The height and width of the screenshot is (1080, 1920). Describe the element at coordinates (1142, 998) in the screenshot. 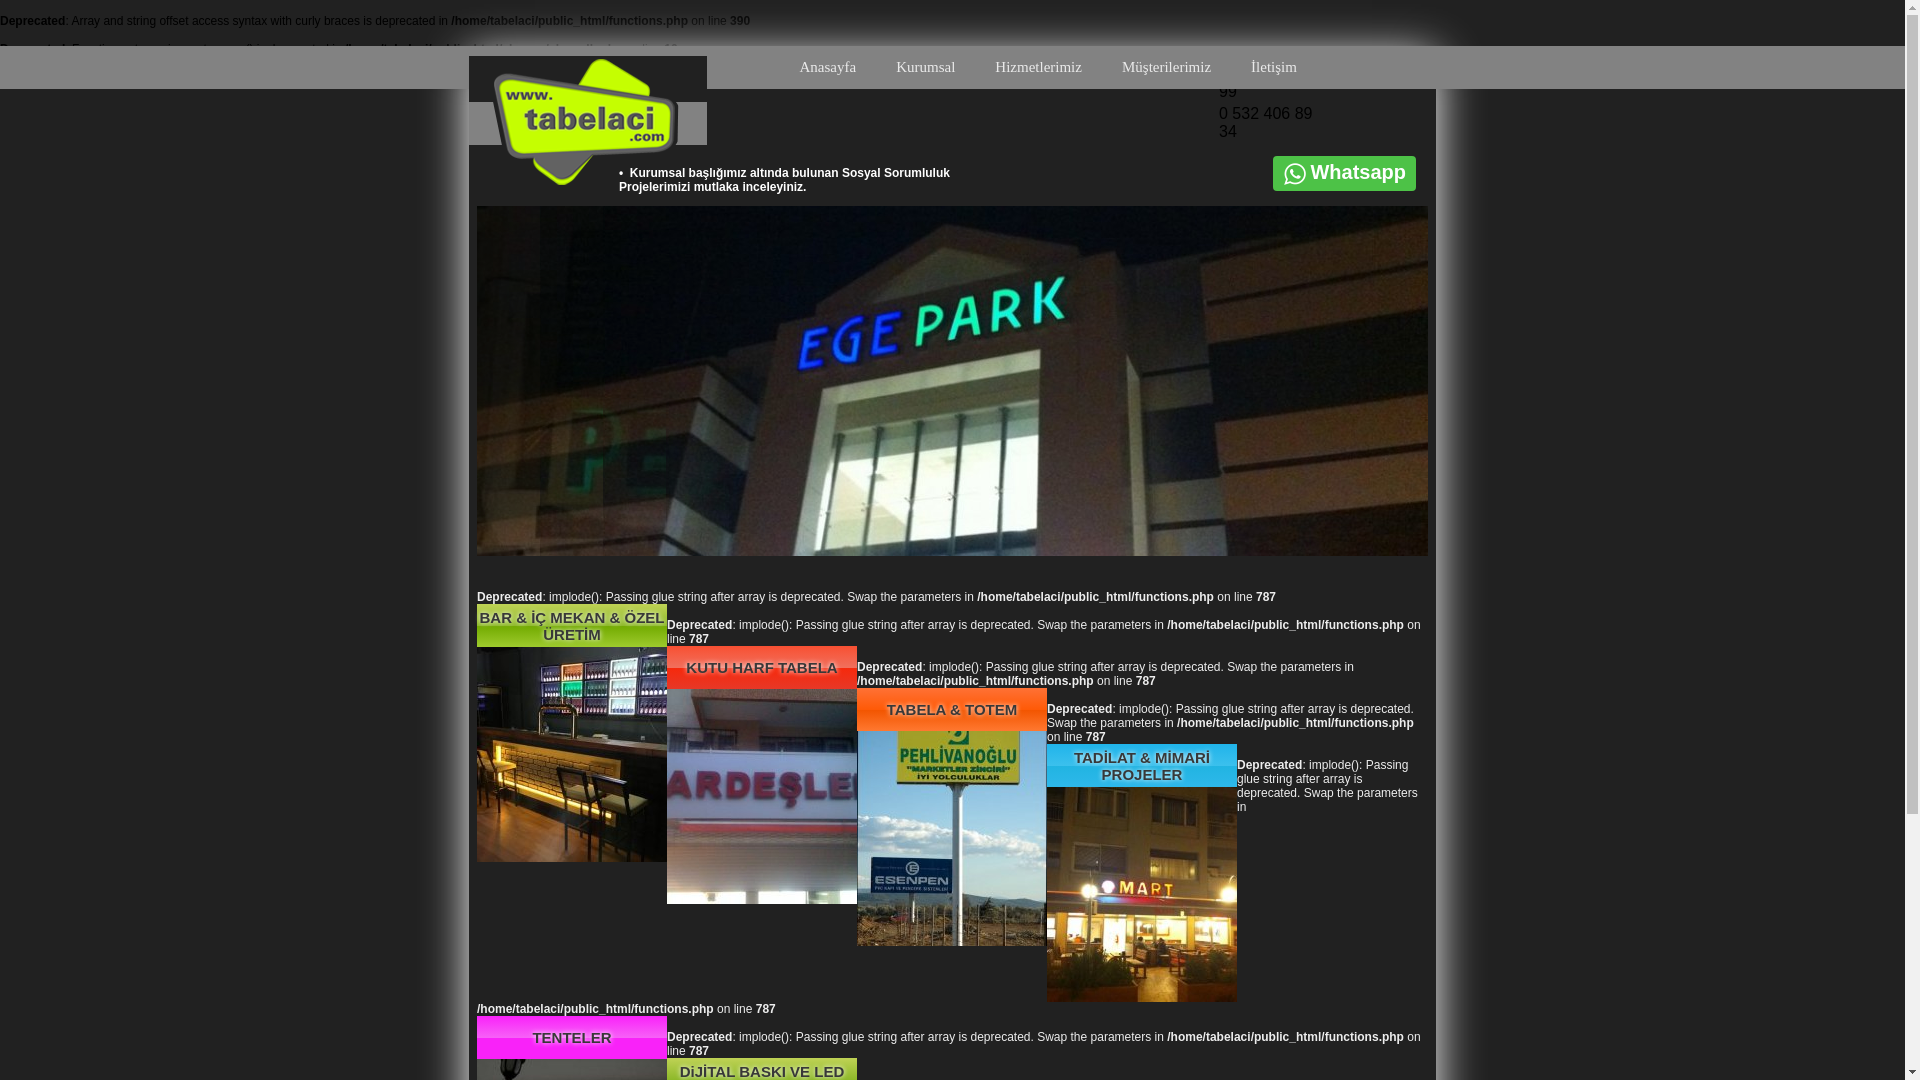

I see `tadilat & mimari projeler` at that location.